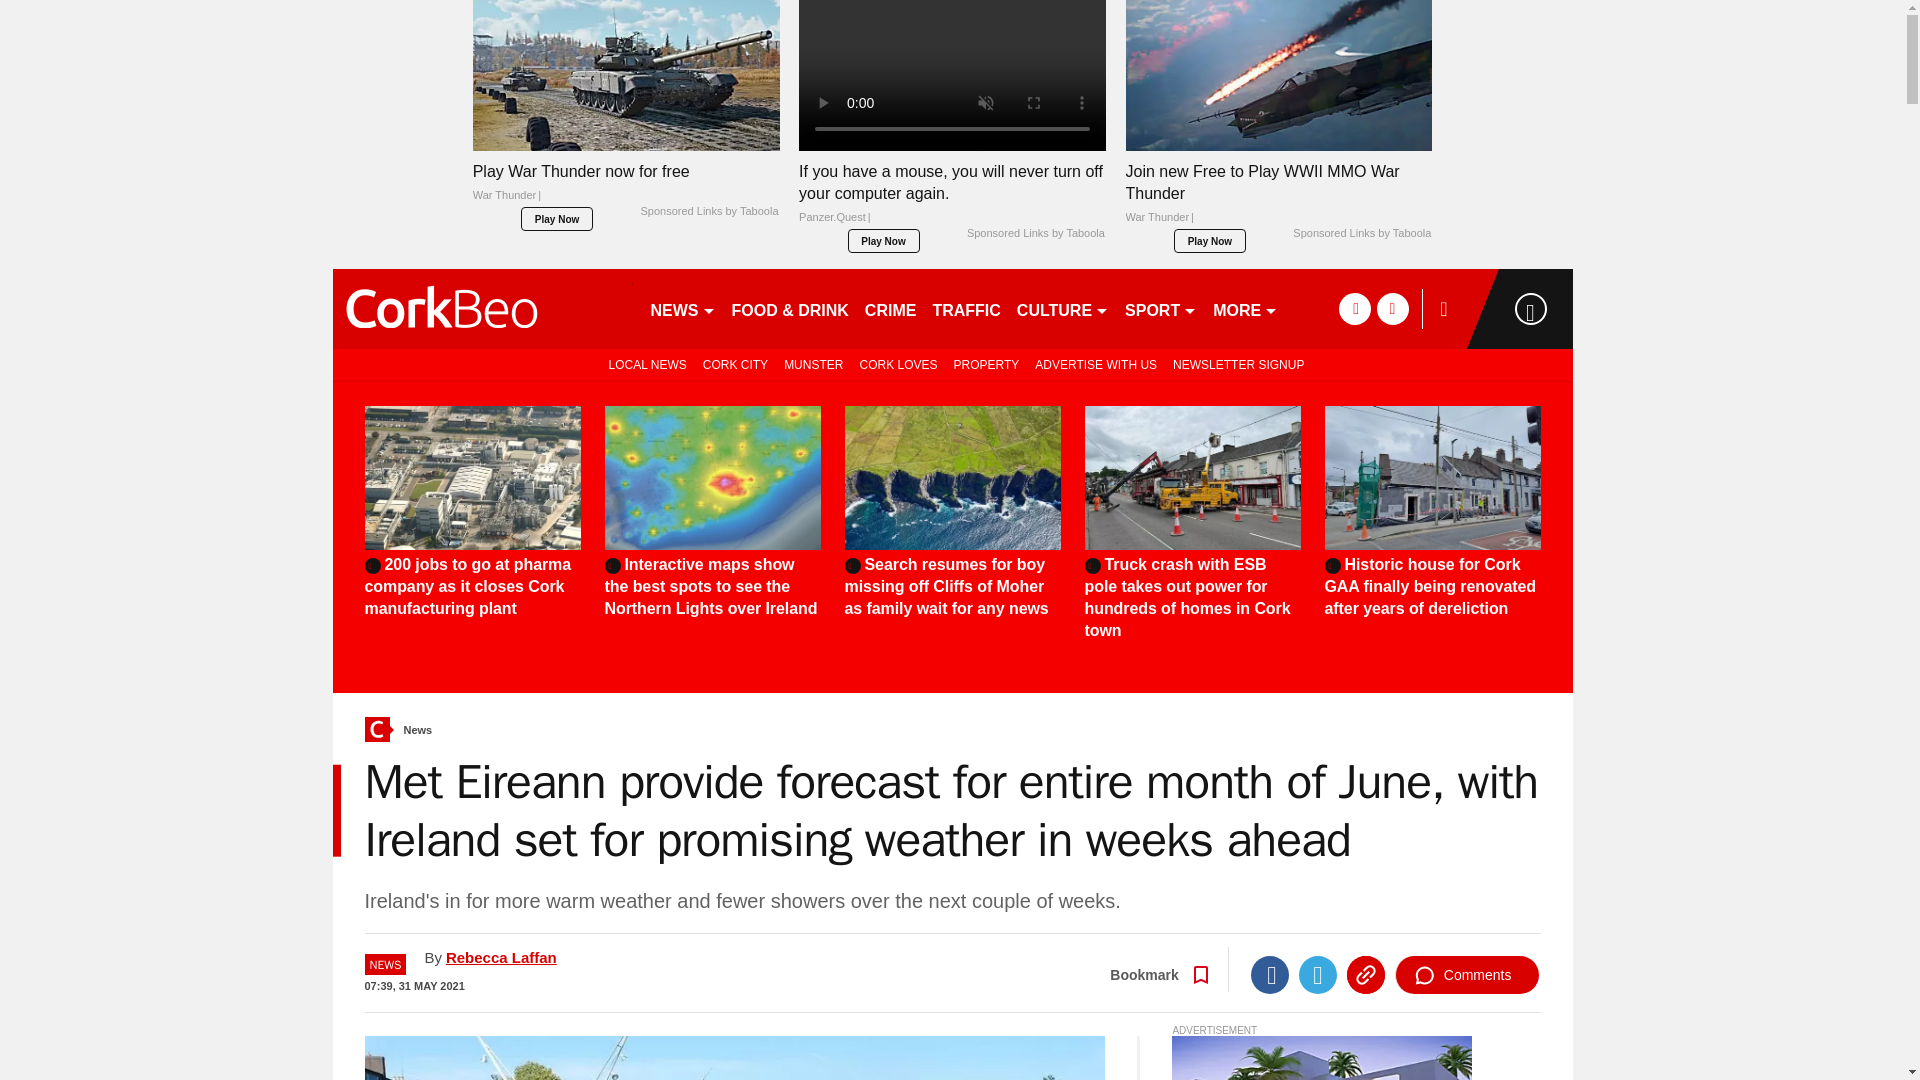  I want to click on Twitter, so click(1318, 974).